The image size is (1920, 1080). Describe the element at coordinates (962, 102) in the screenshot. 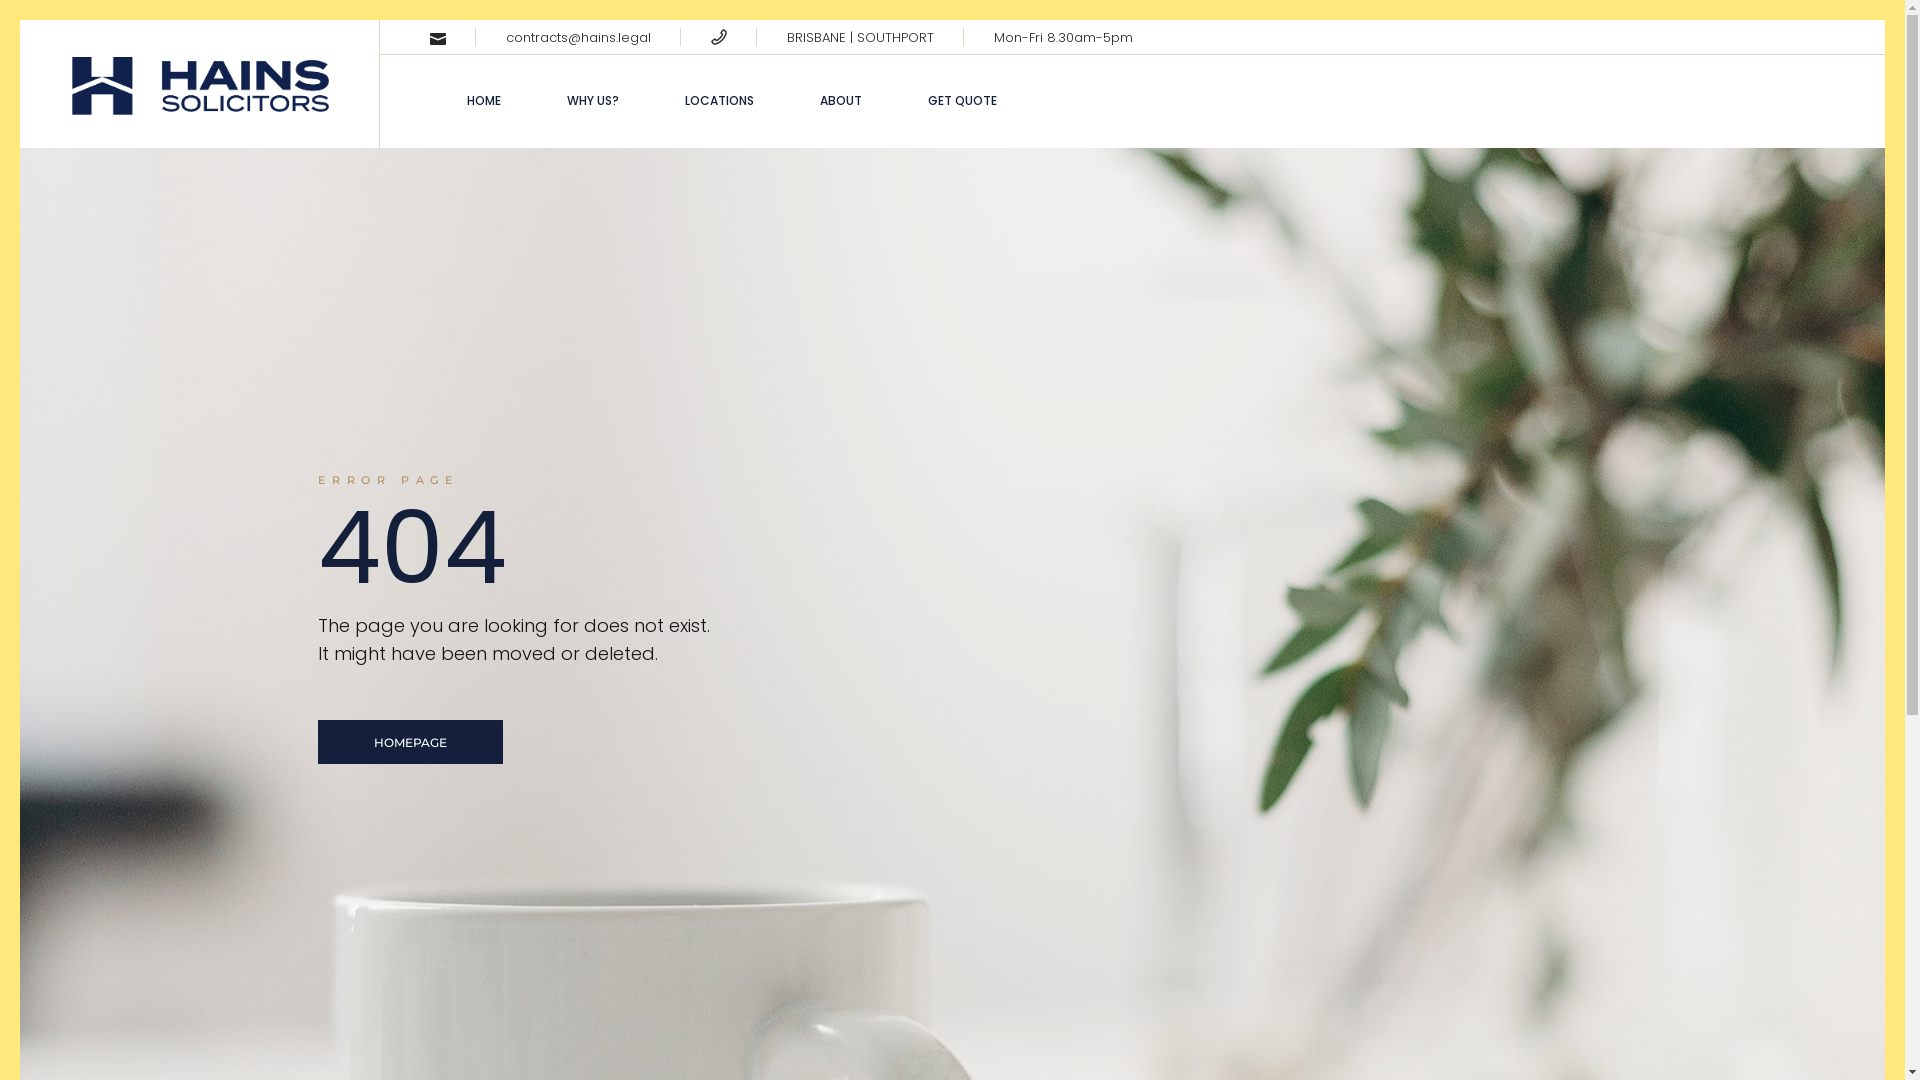

I see `GET QUOTE` at that location.